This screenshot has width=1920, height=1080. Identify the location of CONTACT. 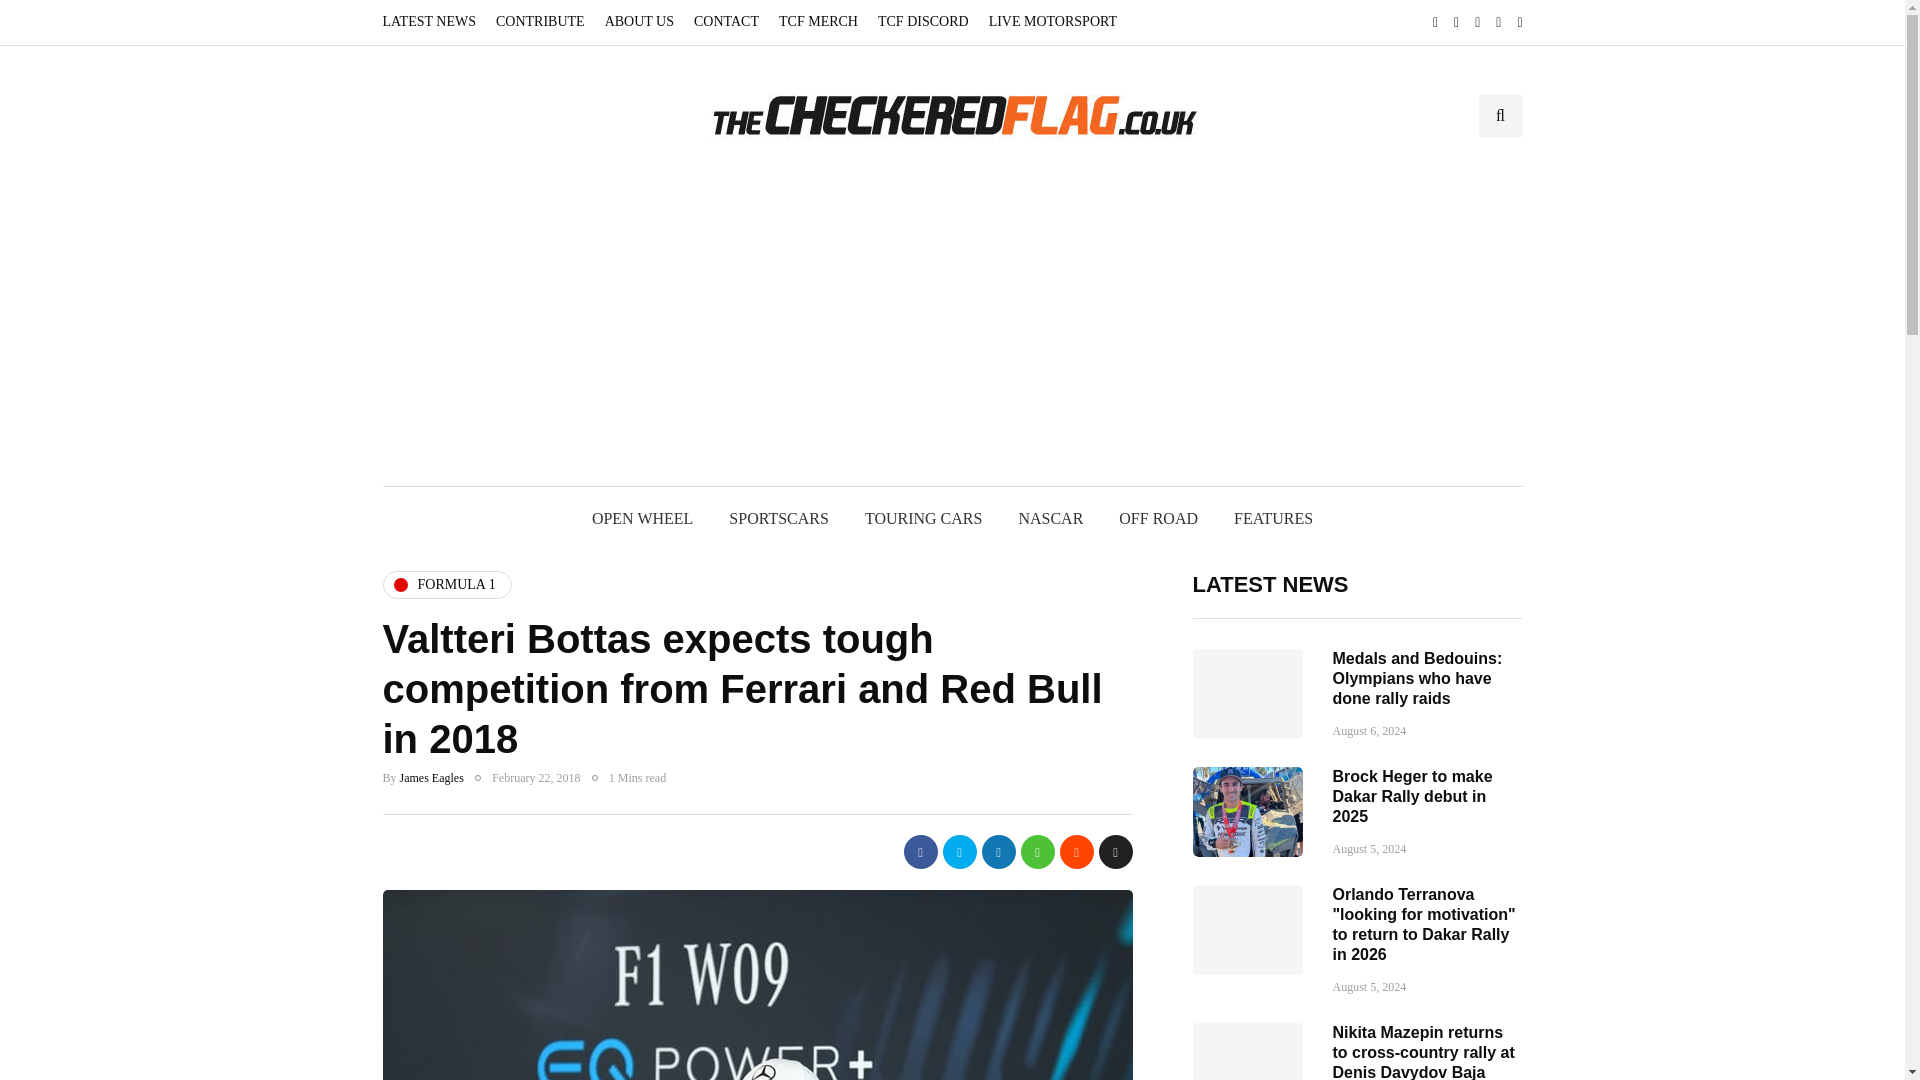
(726, 22).